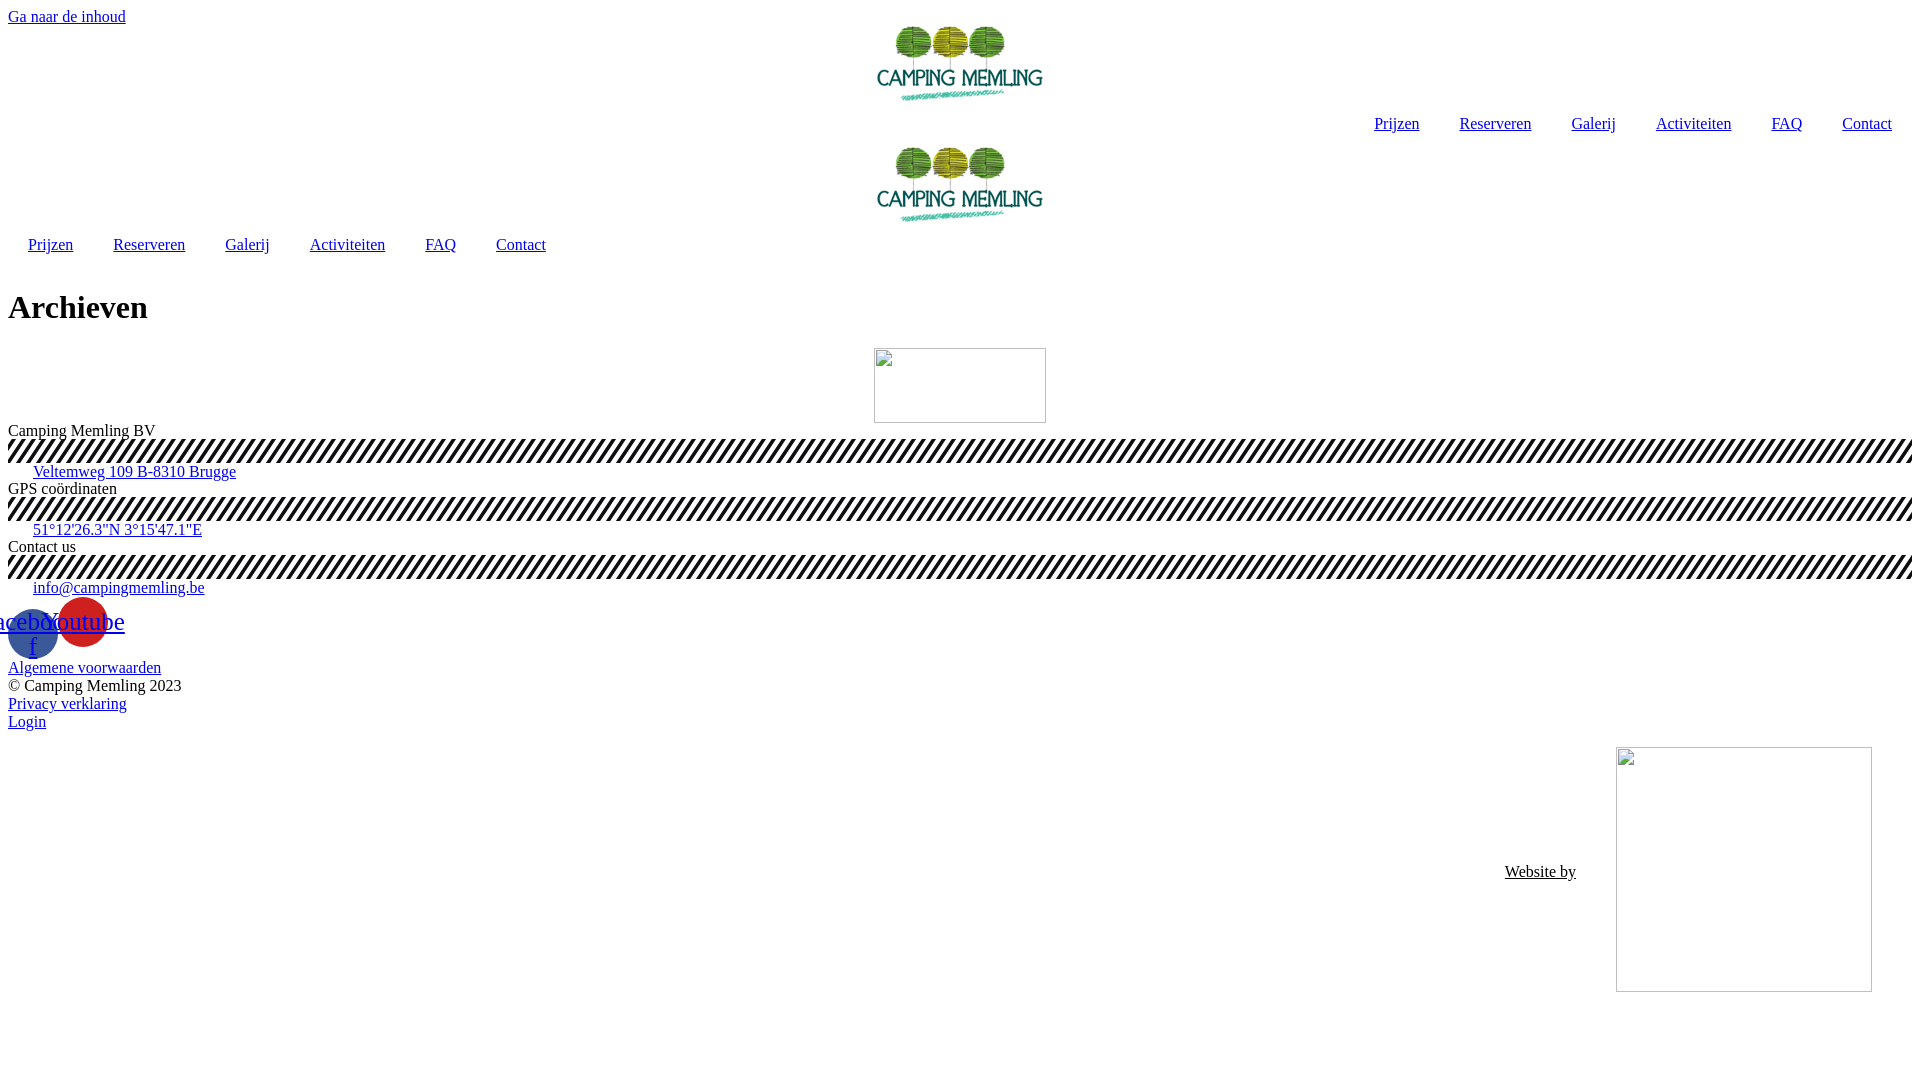 This screenshot has height=1080, width=1920. I want to click on Algemene voorwaarden, so click(960, 668).